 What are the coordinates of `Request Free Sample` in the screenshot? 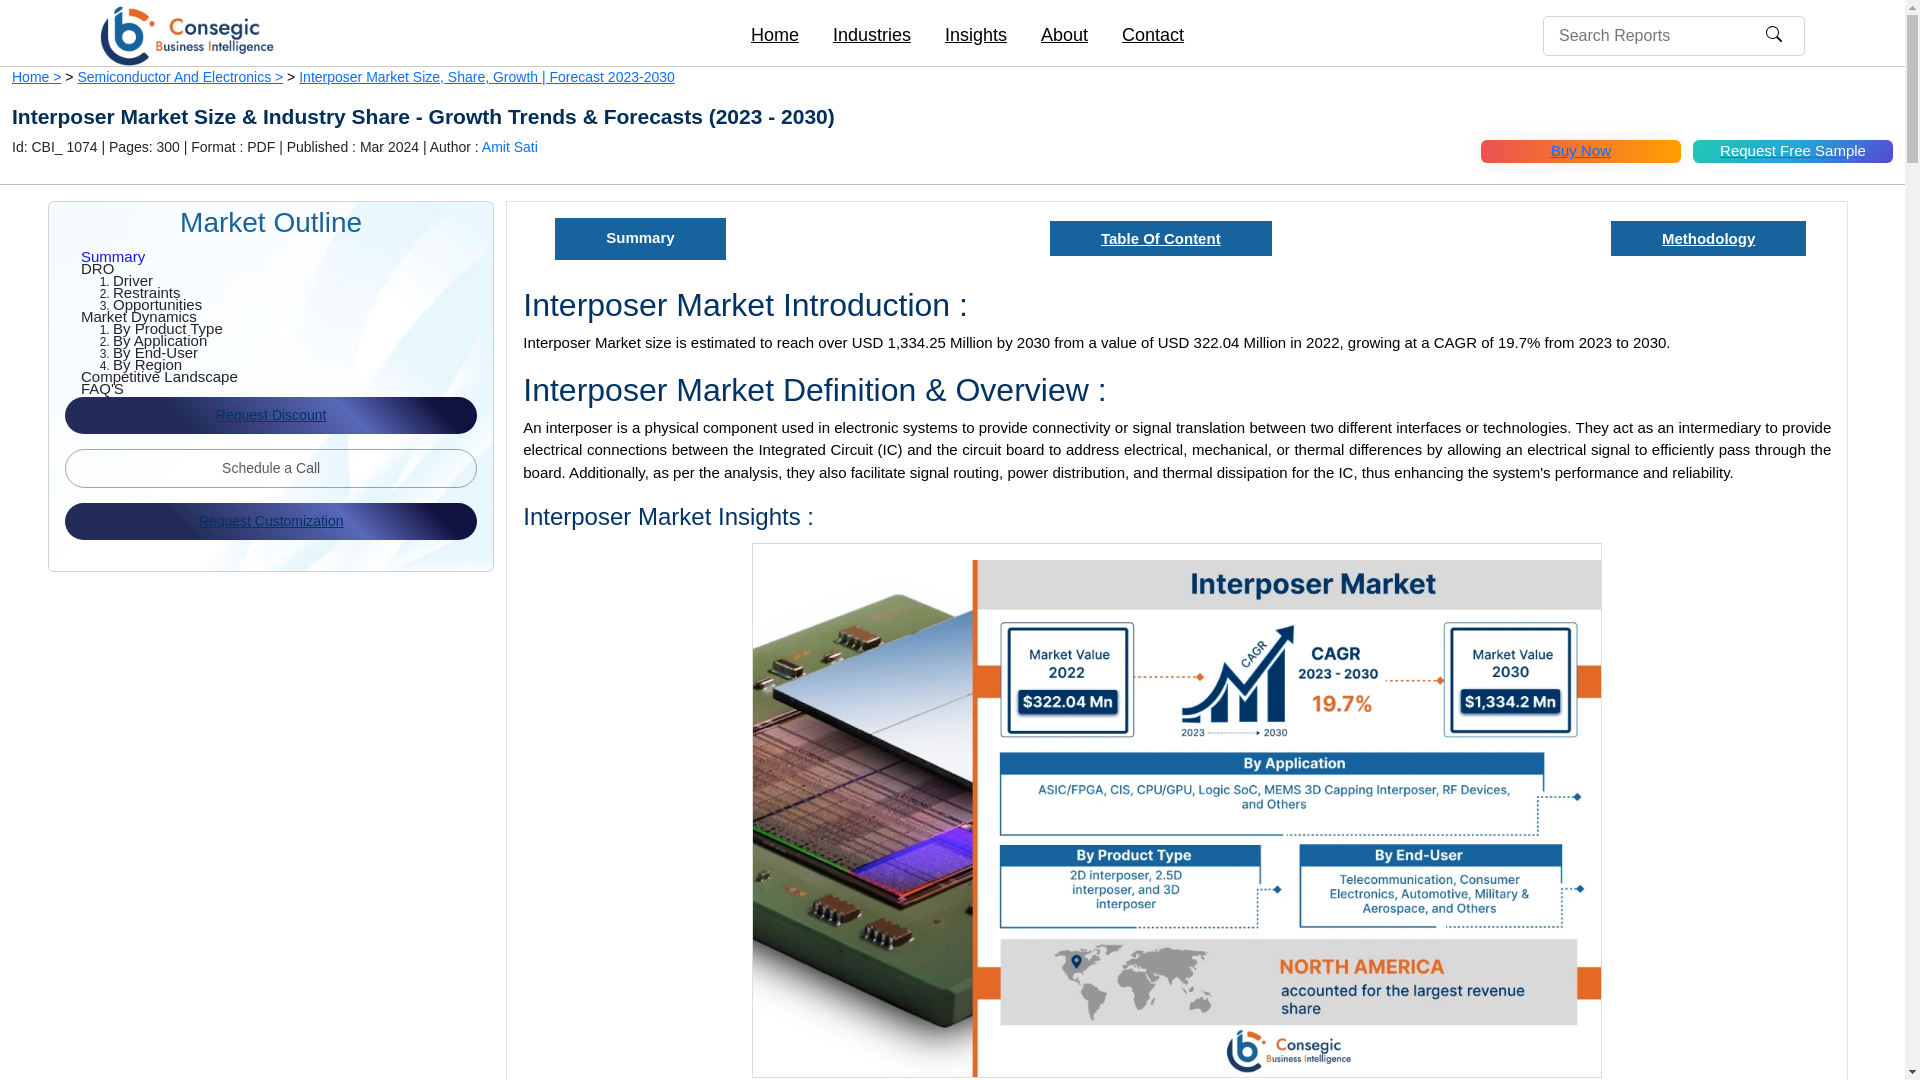 It's located at (1791, 152).